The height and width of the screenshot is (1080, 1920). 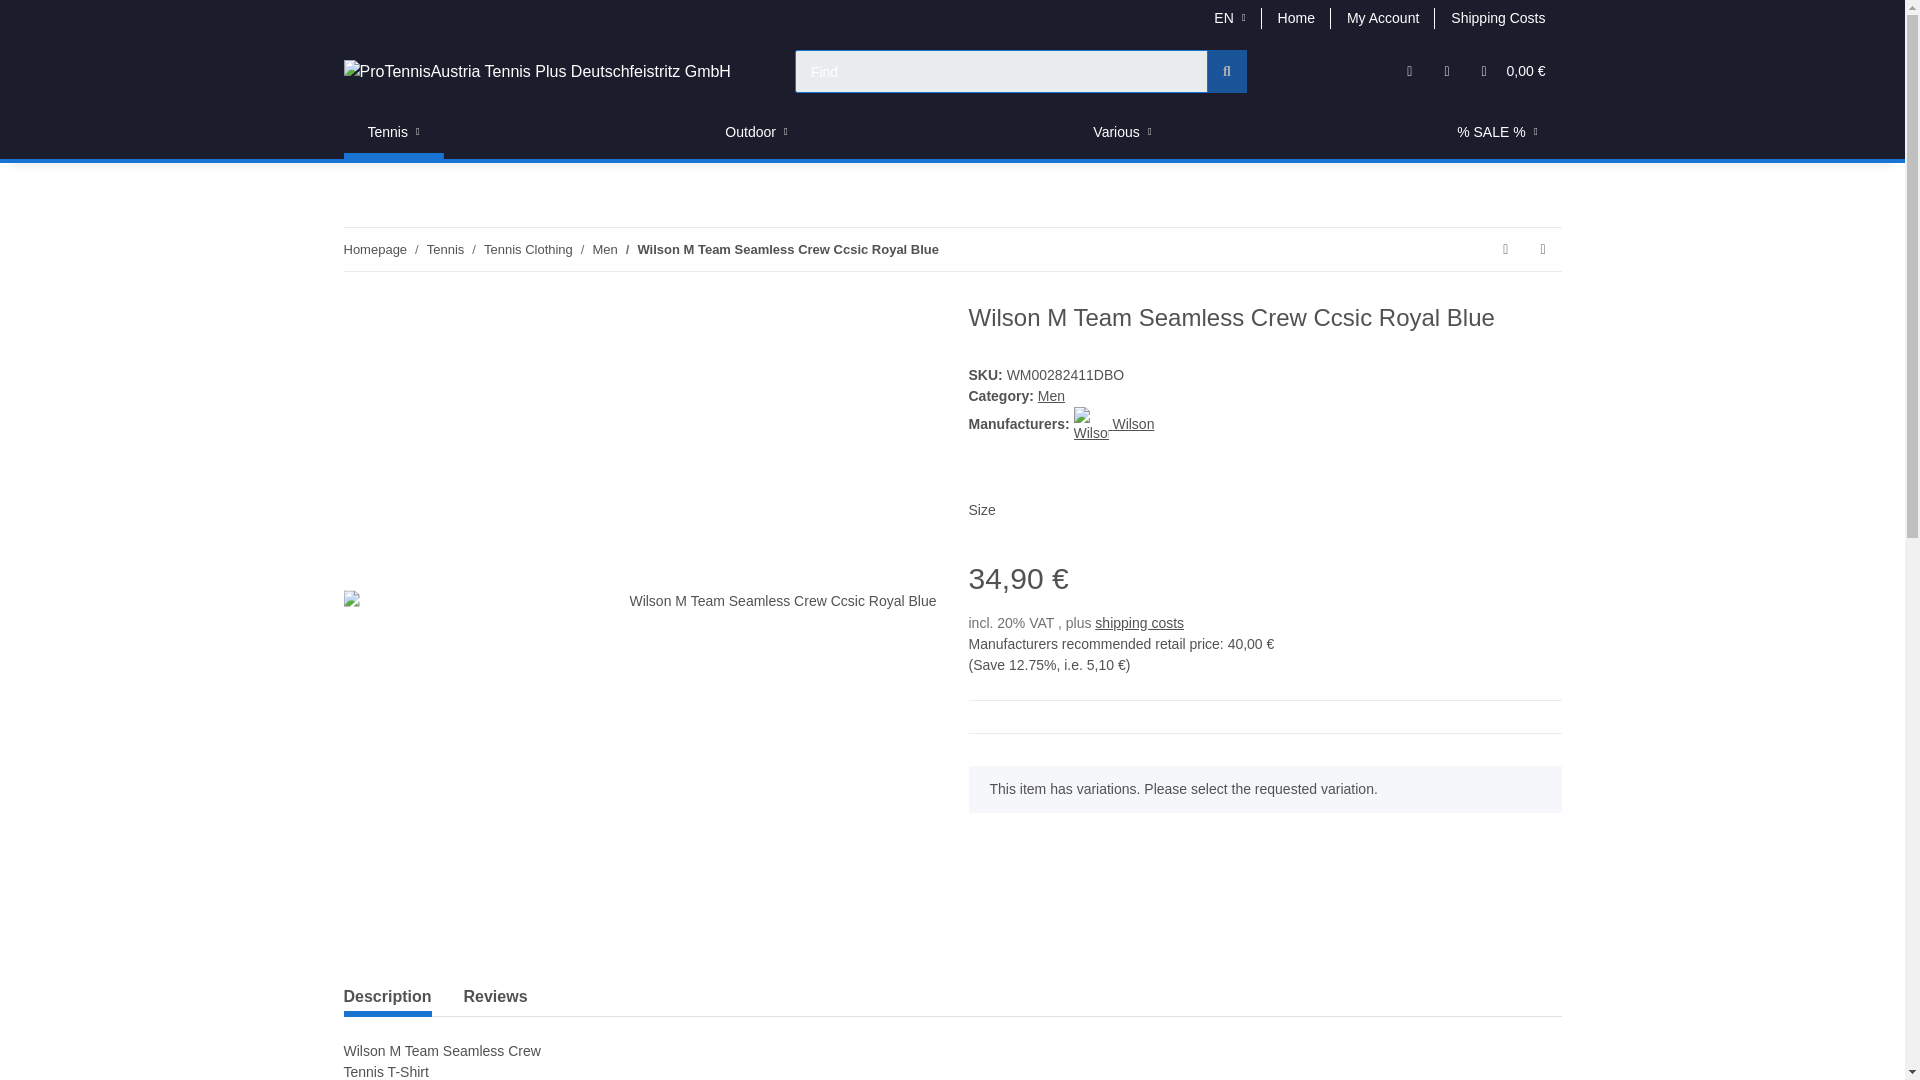 What do you see at coordinates (1382, 18) in the screenshot?
I see `My Account` at bounding box center [1382, 18].